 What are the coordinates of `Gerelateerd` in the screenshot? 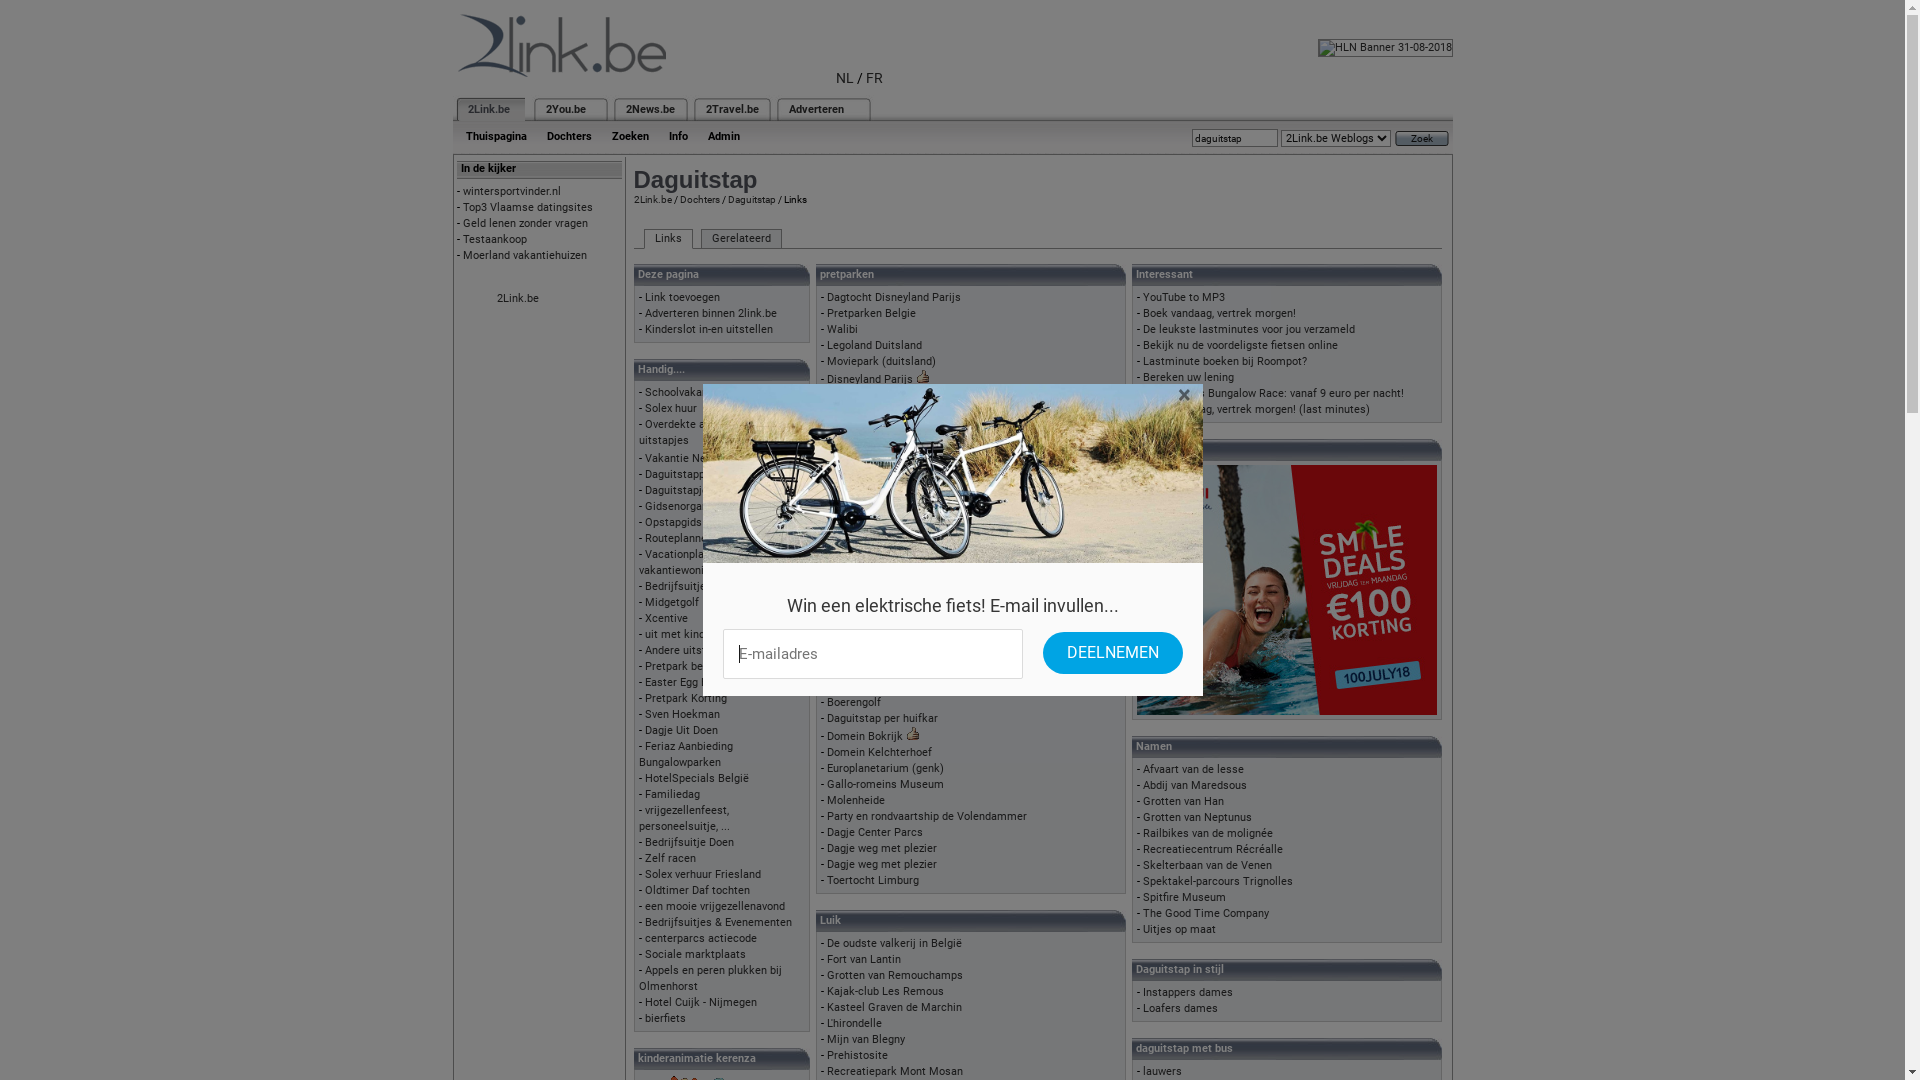 It's located at (740, 239).